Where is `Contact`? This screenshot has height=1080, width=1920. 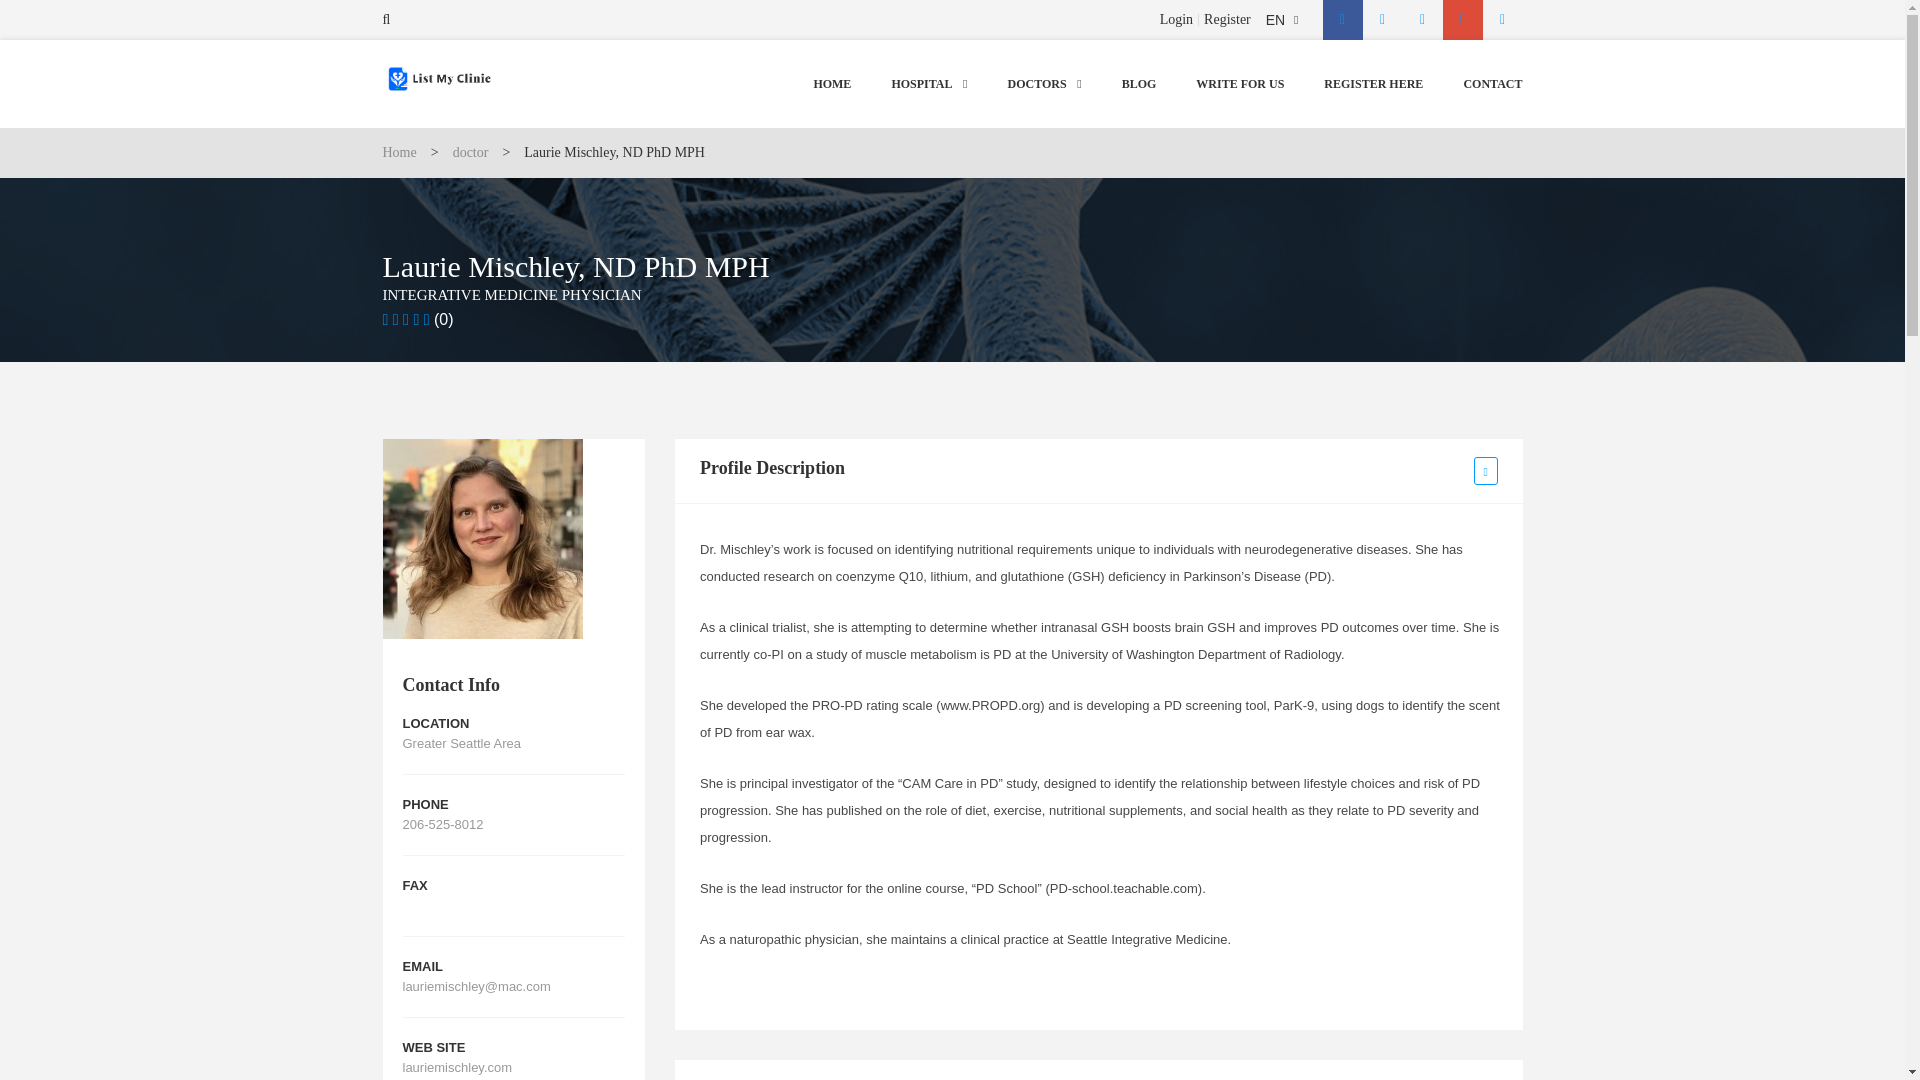
Contact is located at coordinates (1660, 300).